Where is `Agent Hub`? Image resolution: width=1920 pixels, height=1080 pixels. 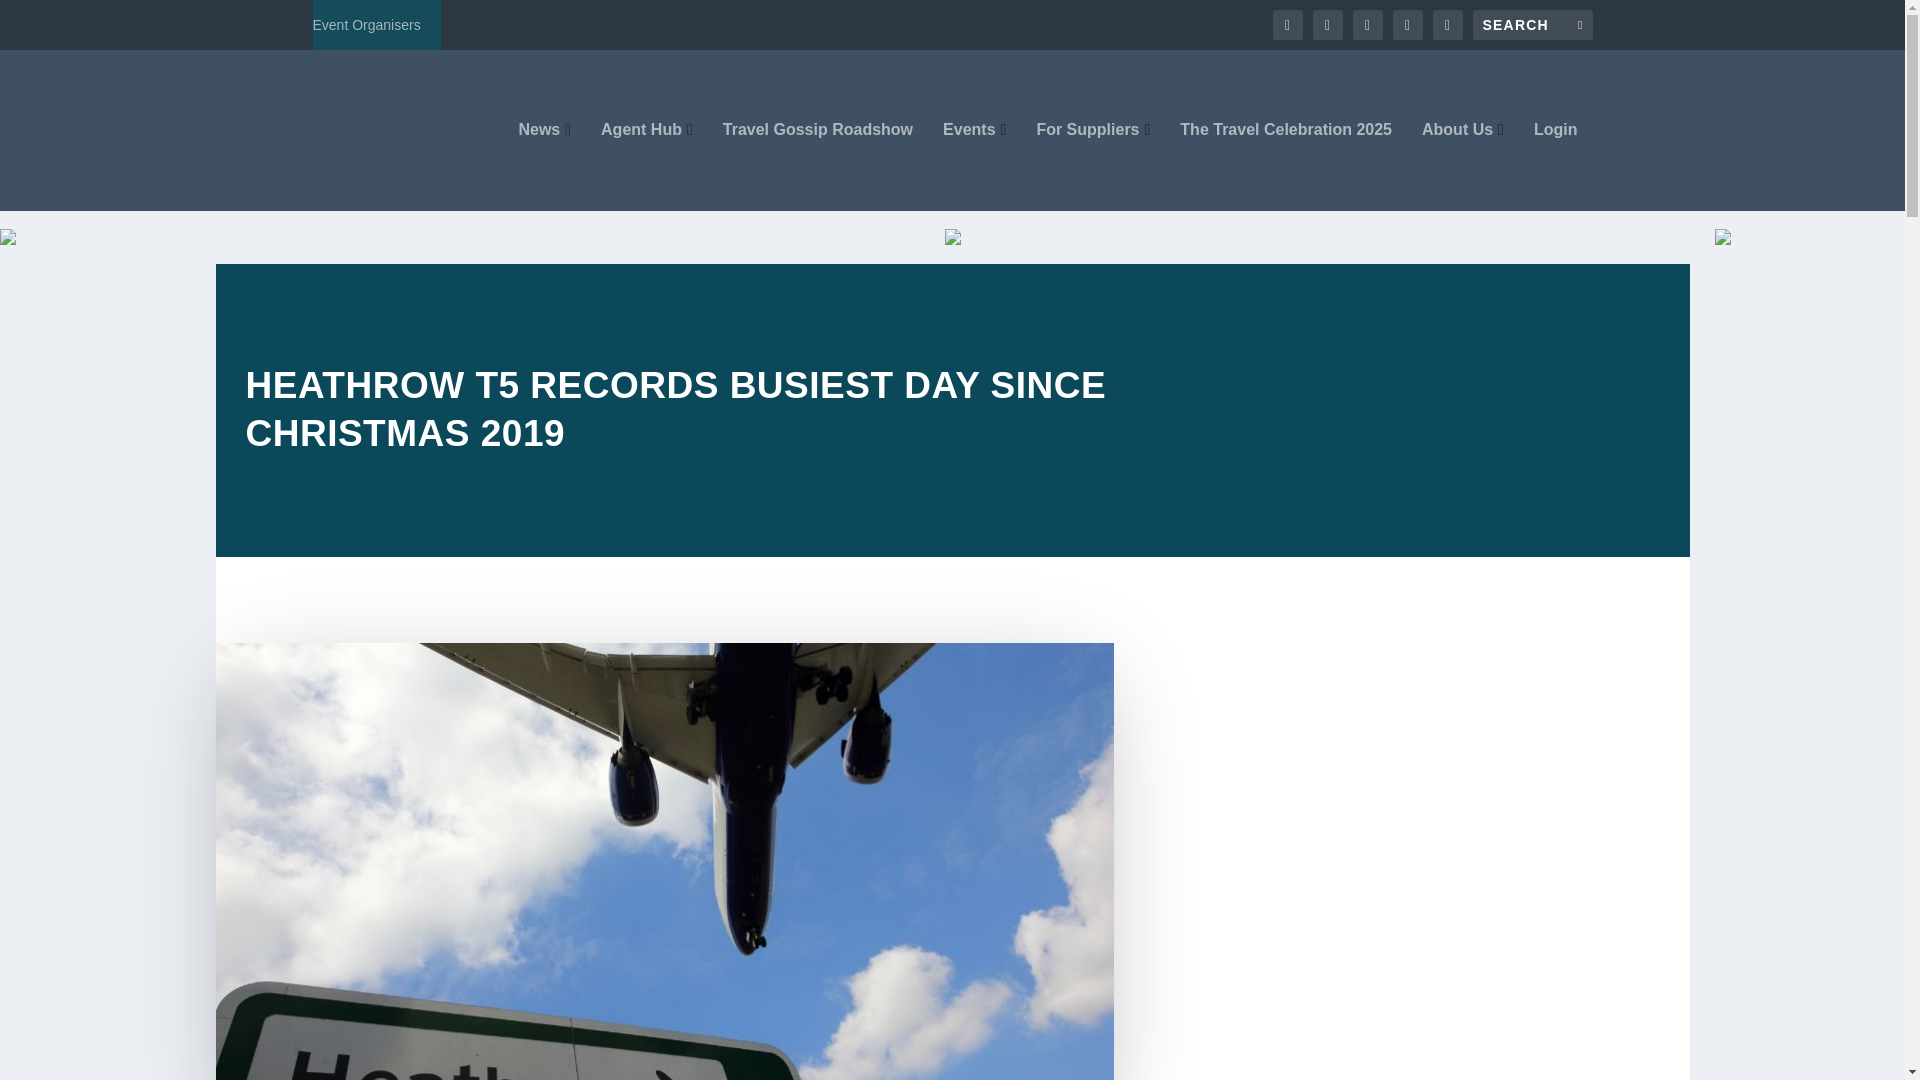 Agent Hub is located at coordinates (646, 166).